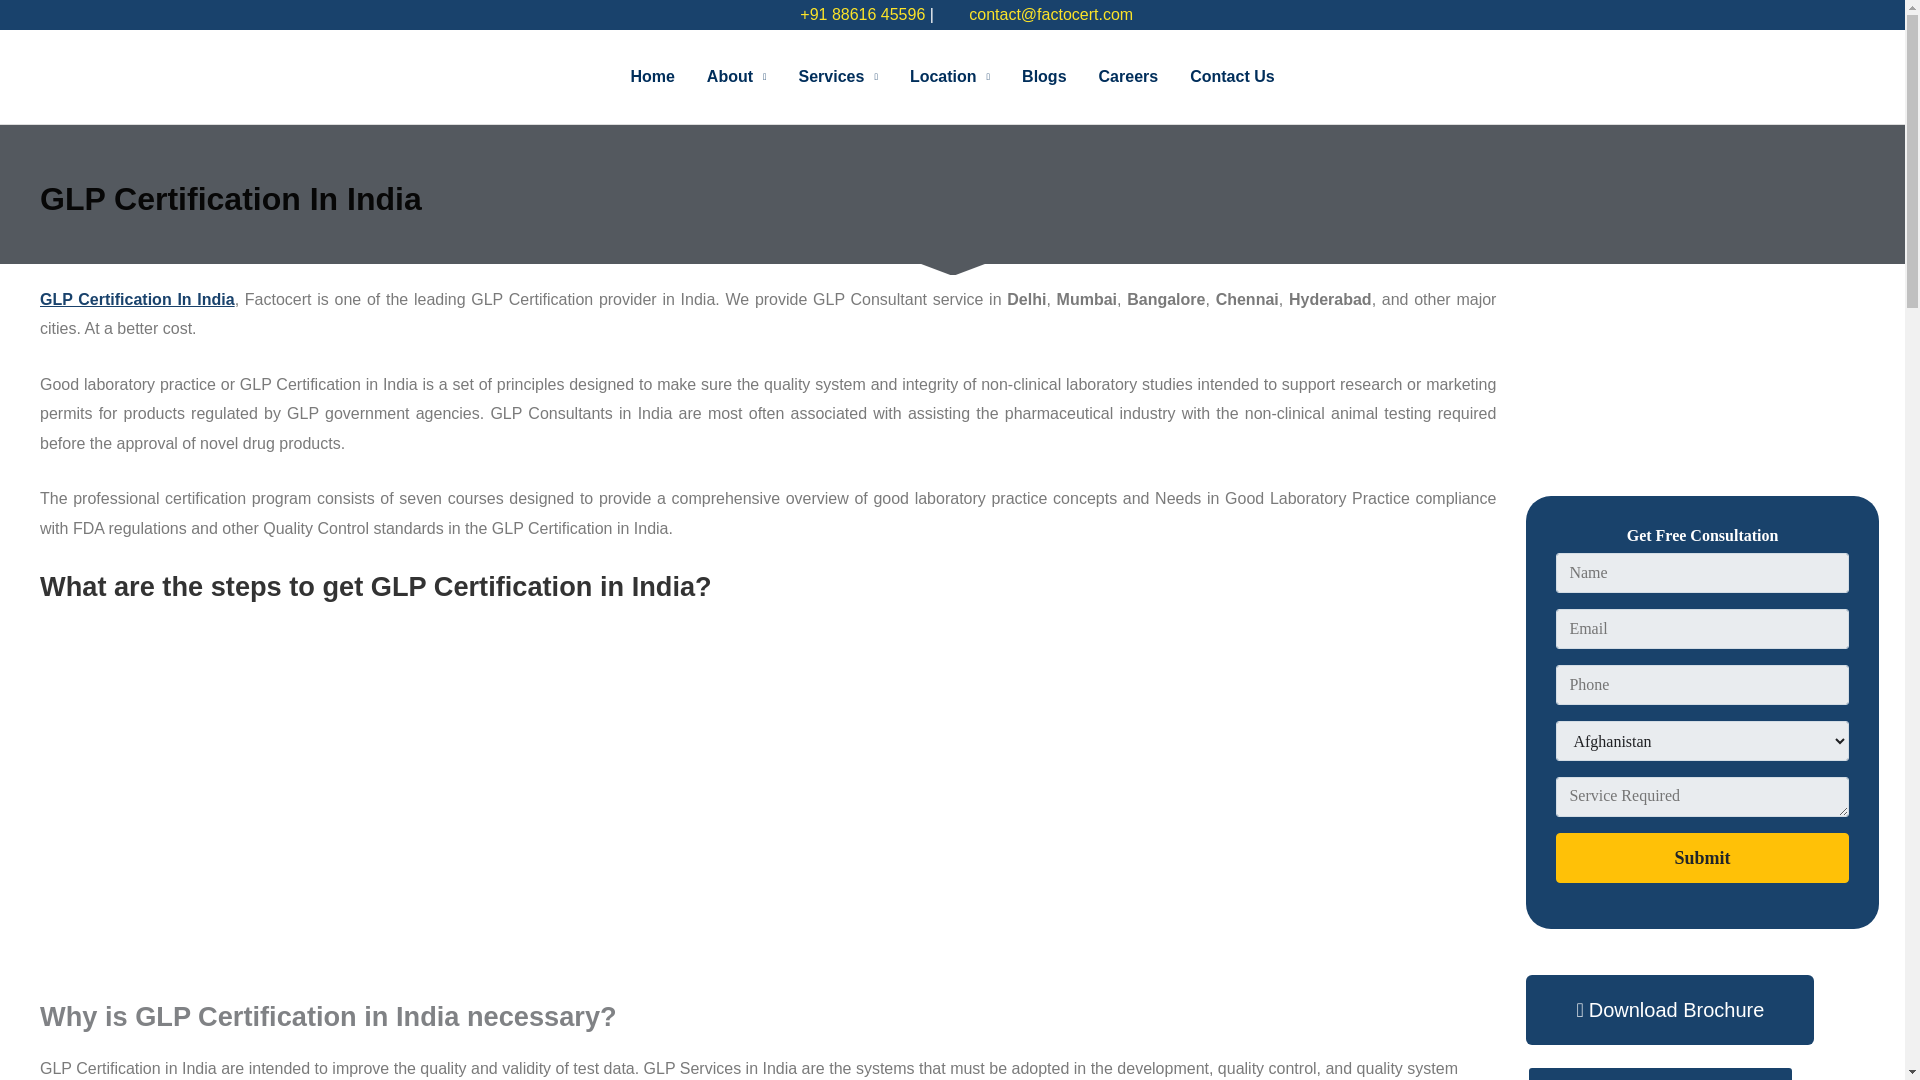  I want to click on About, so click(737, 76).